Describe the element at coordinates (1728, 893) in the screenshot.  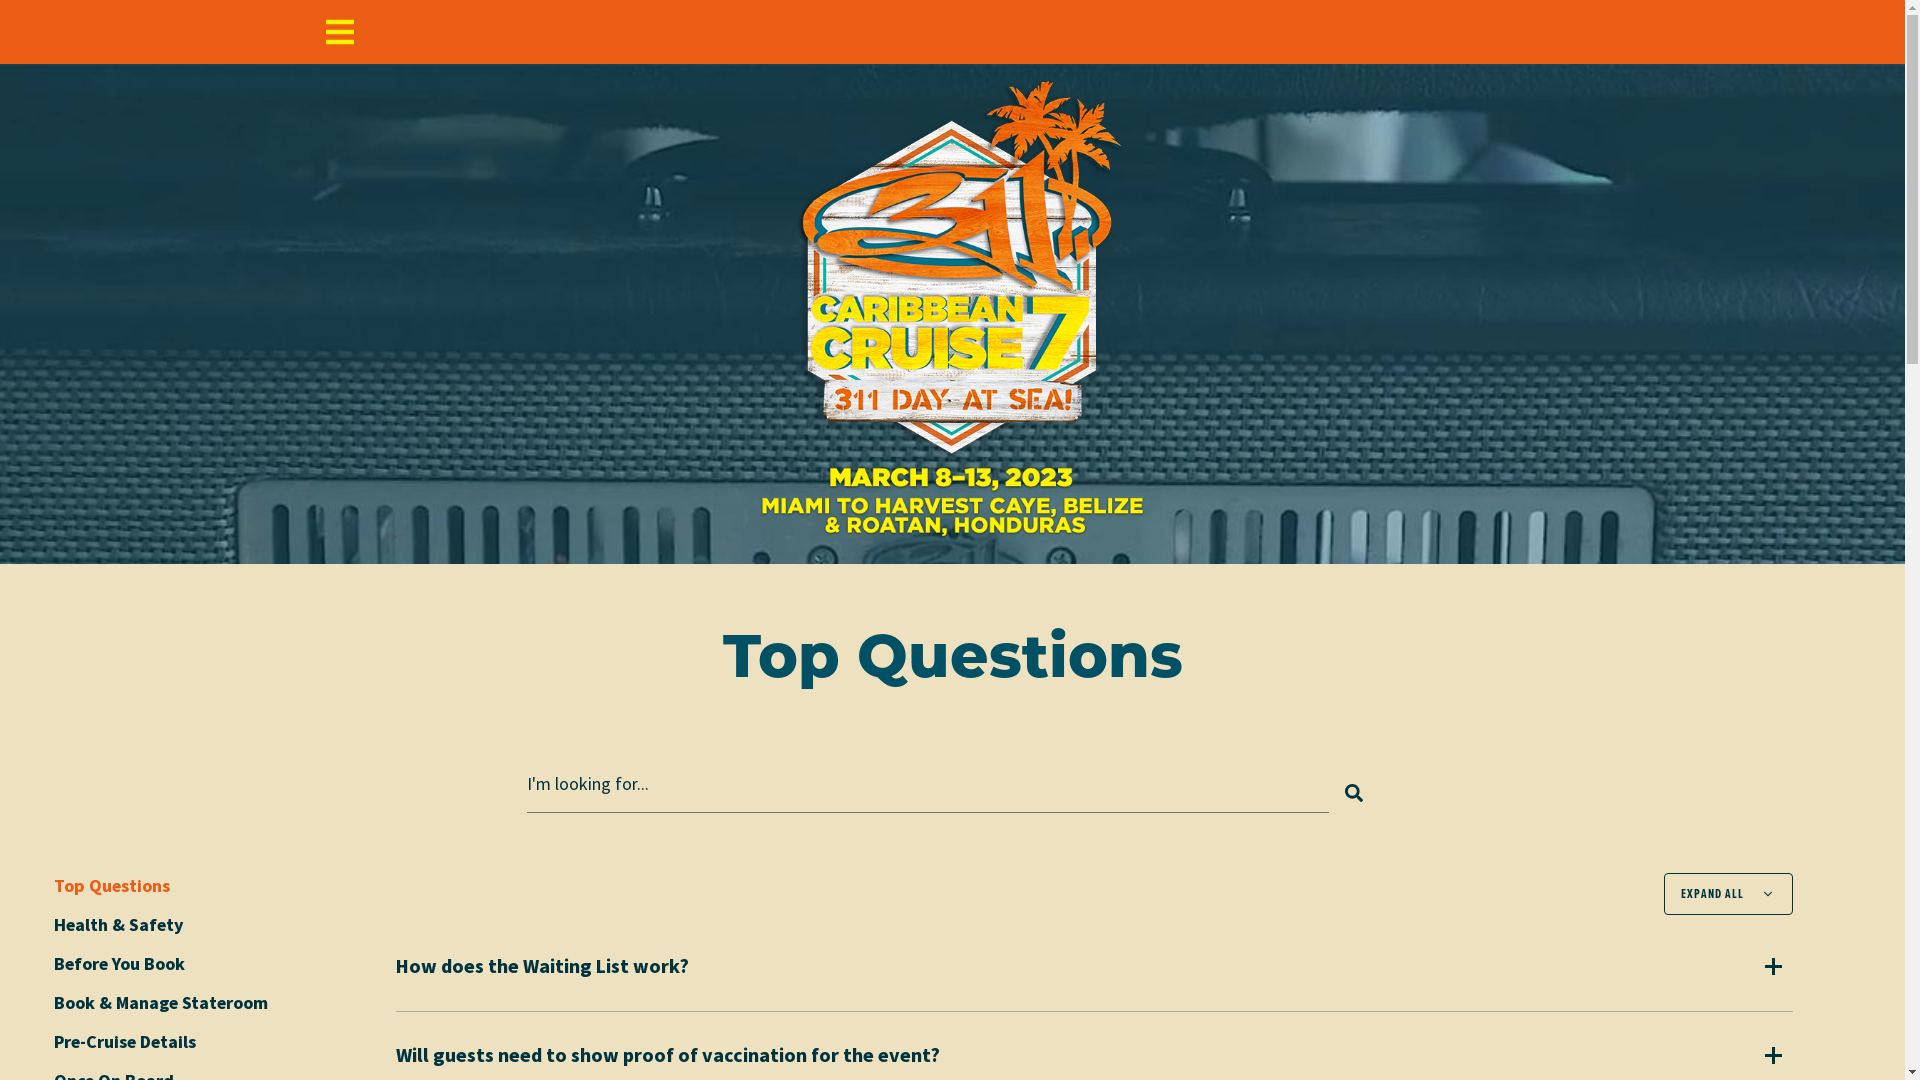
I see `EXPAND ALL` at that location.